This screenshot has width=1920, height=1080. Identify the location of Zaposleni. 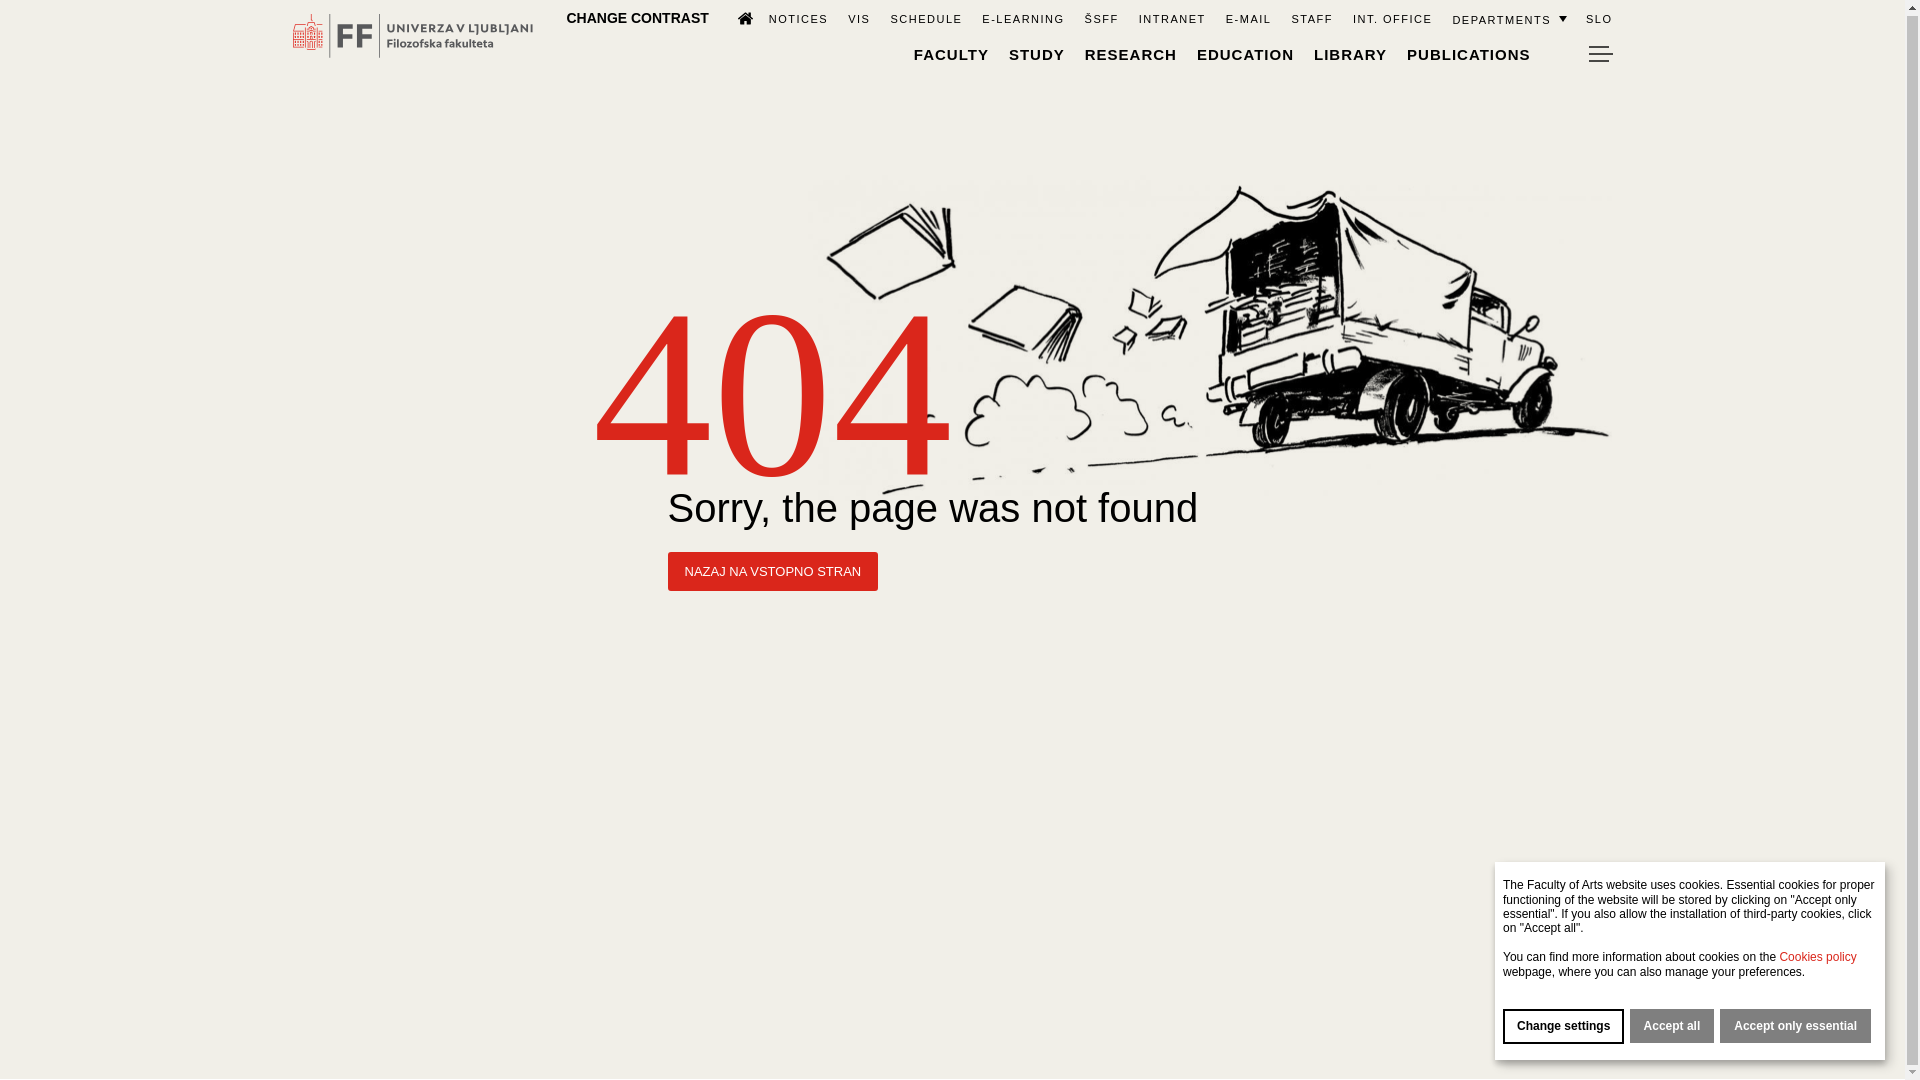
(1311, 17).